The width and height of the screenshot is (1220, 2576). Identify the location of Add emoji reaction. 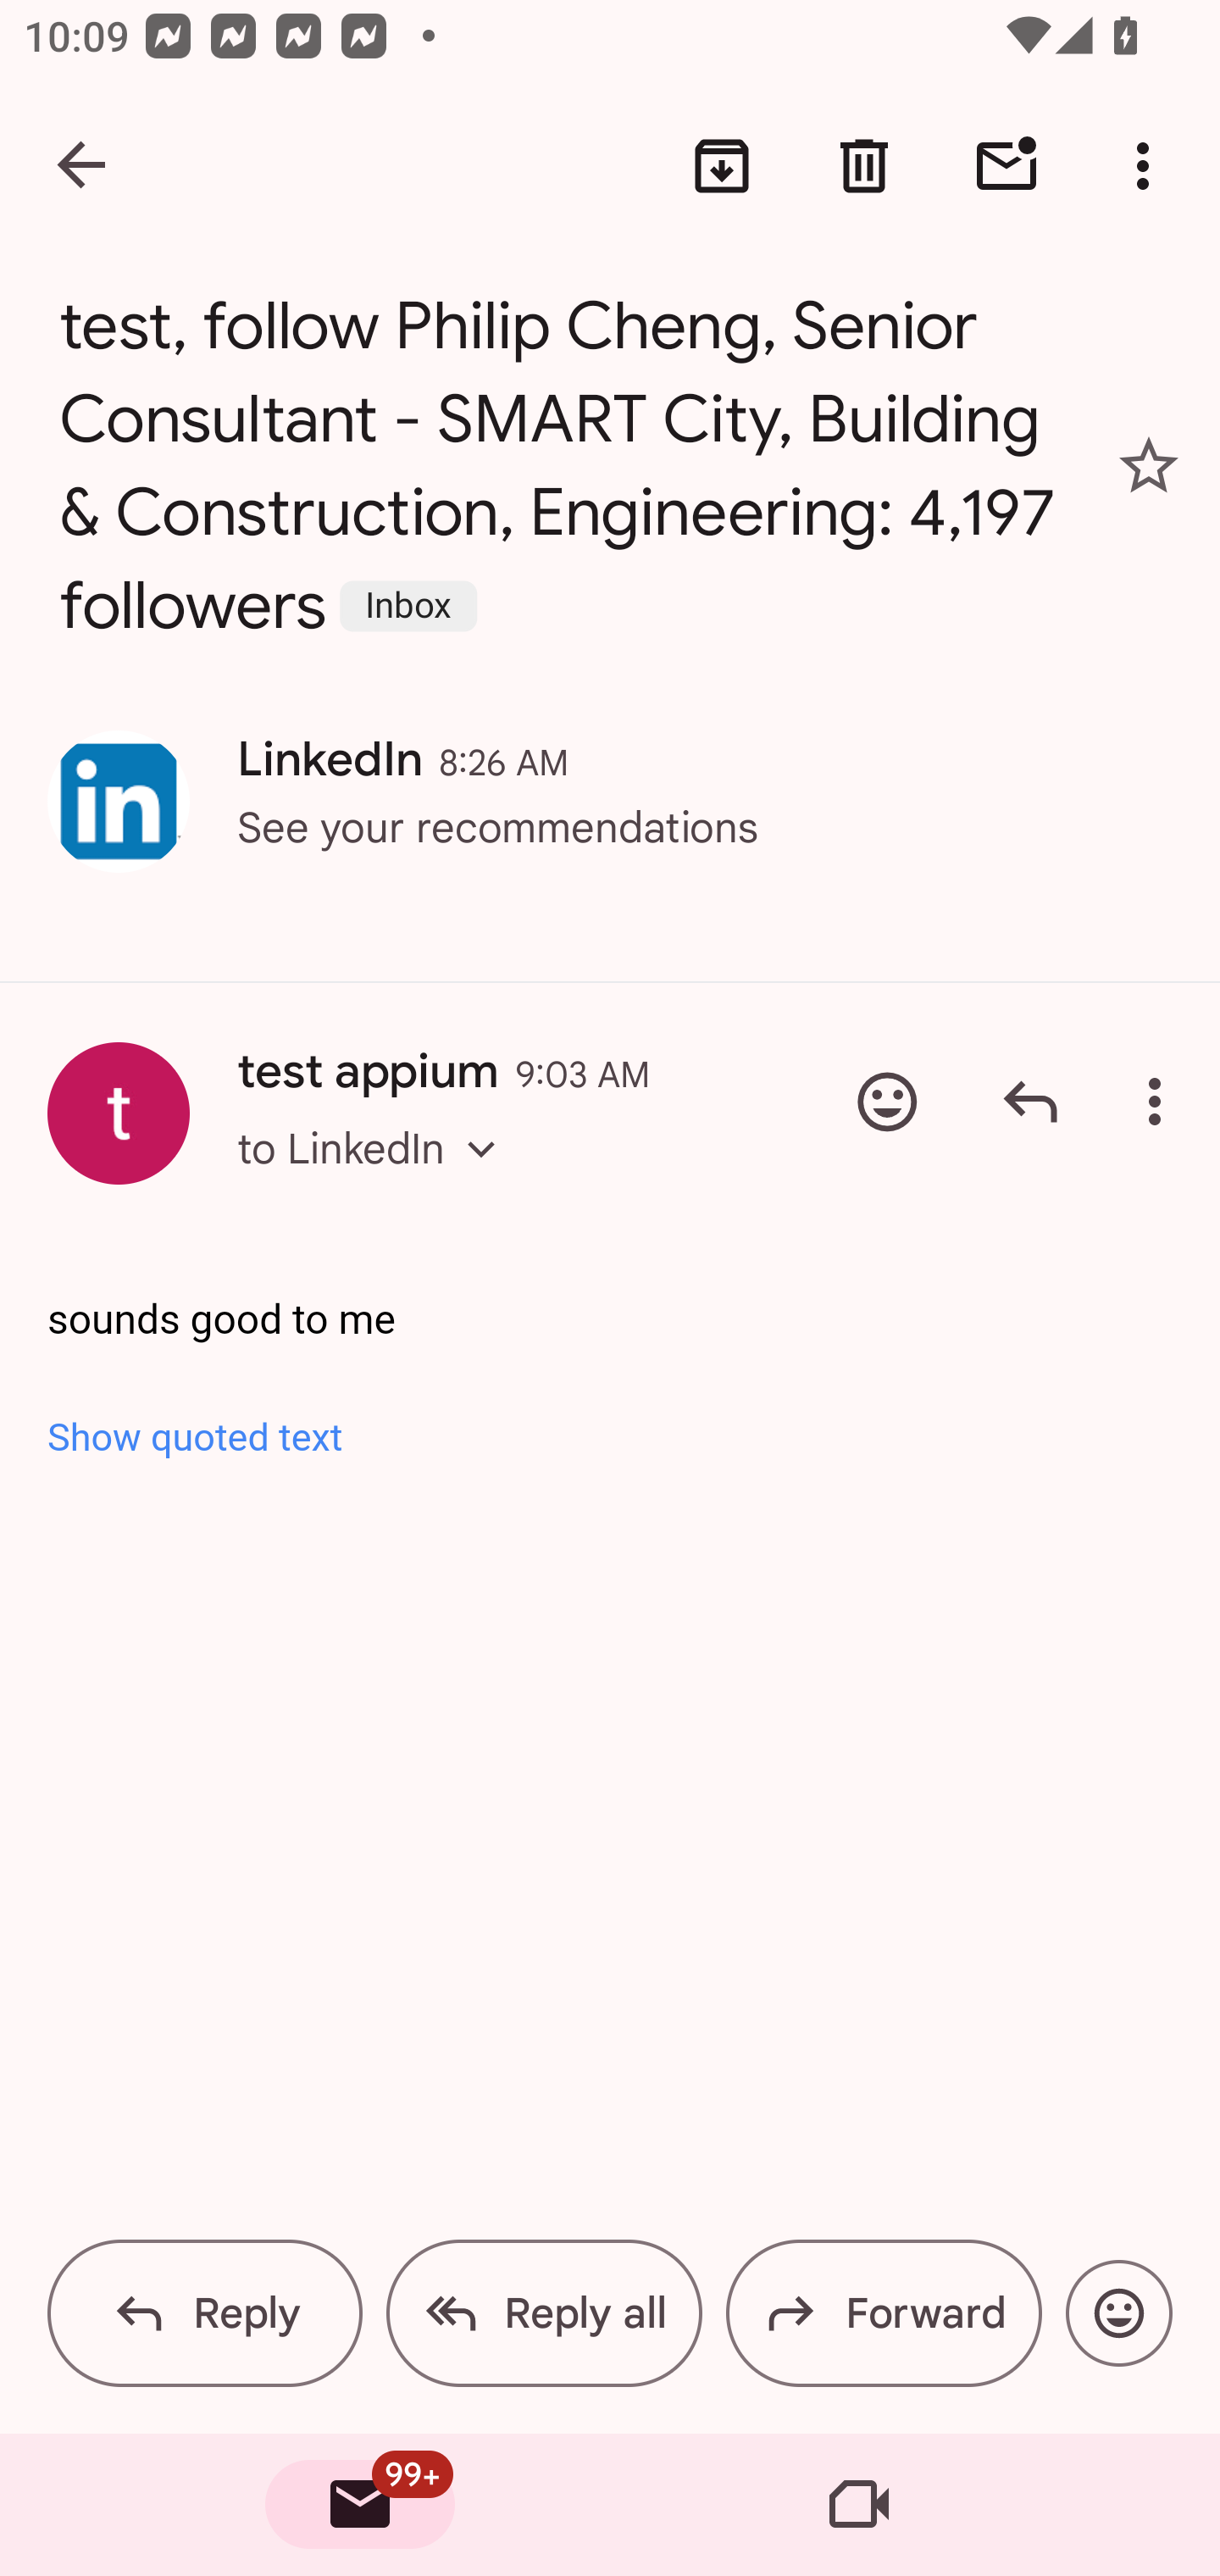
(1118, 2313).